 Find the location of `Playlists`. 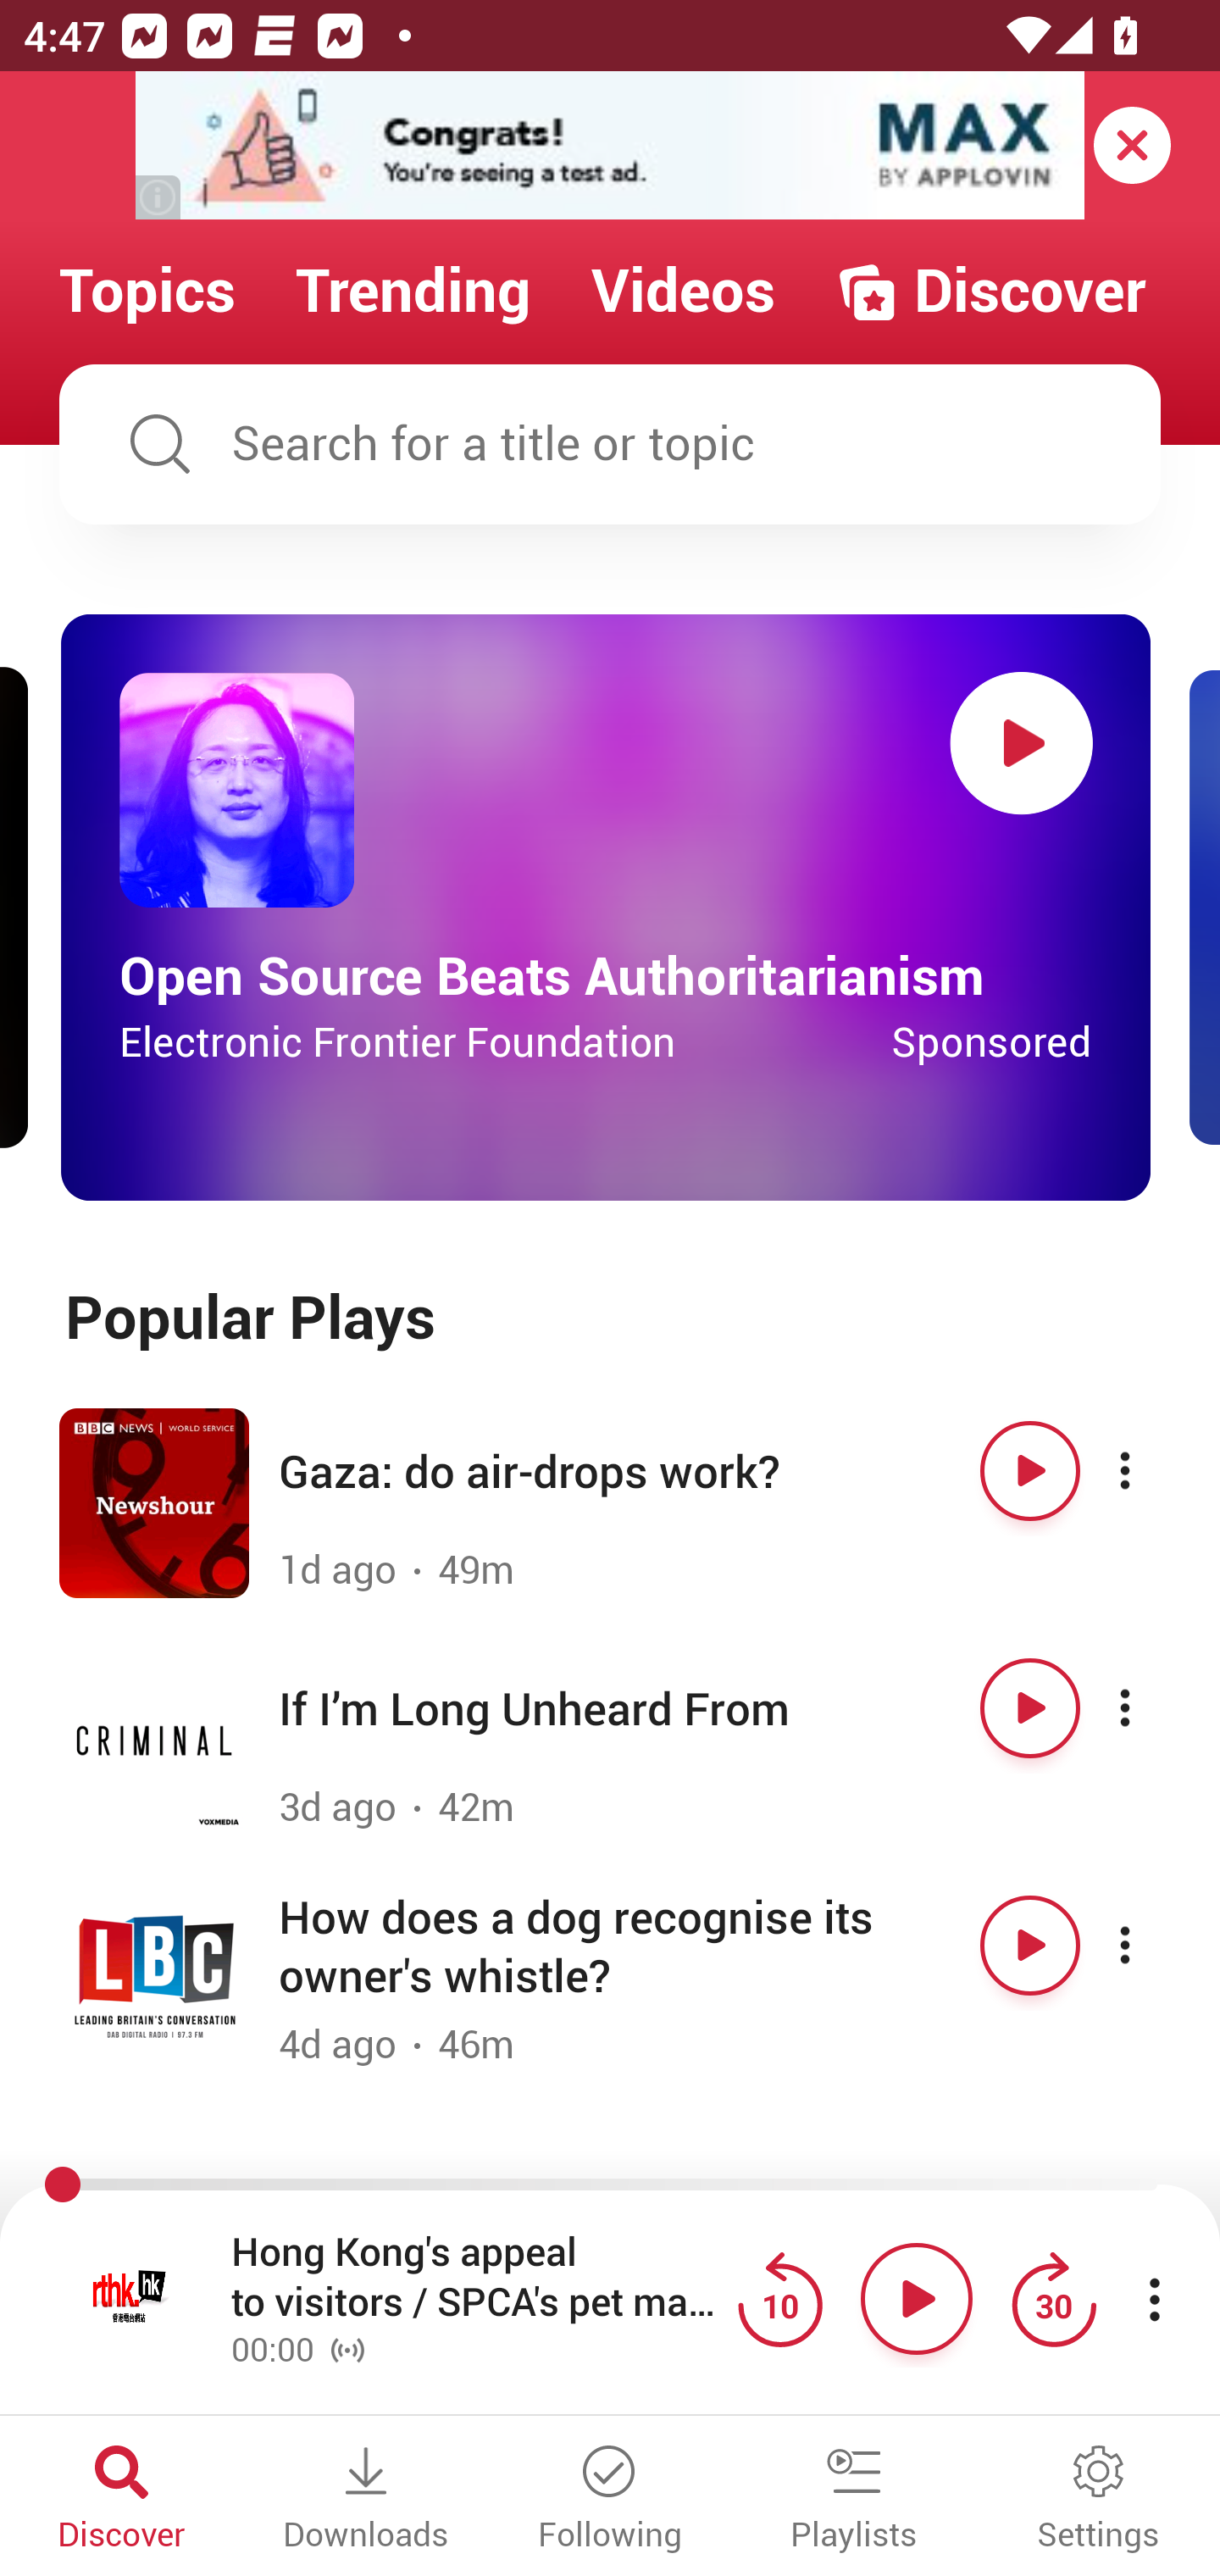

Playlists is located at coordinates (854, 2500).